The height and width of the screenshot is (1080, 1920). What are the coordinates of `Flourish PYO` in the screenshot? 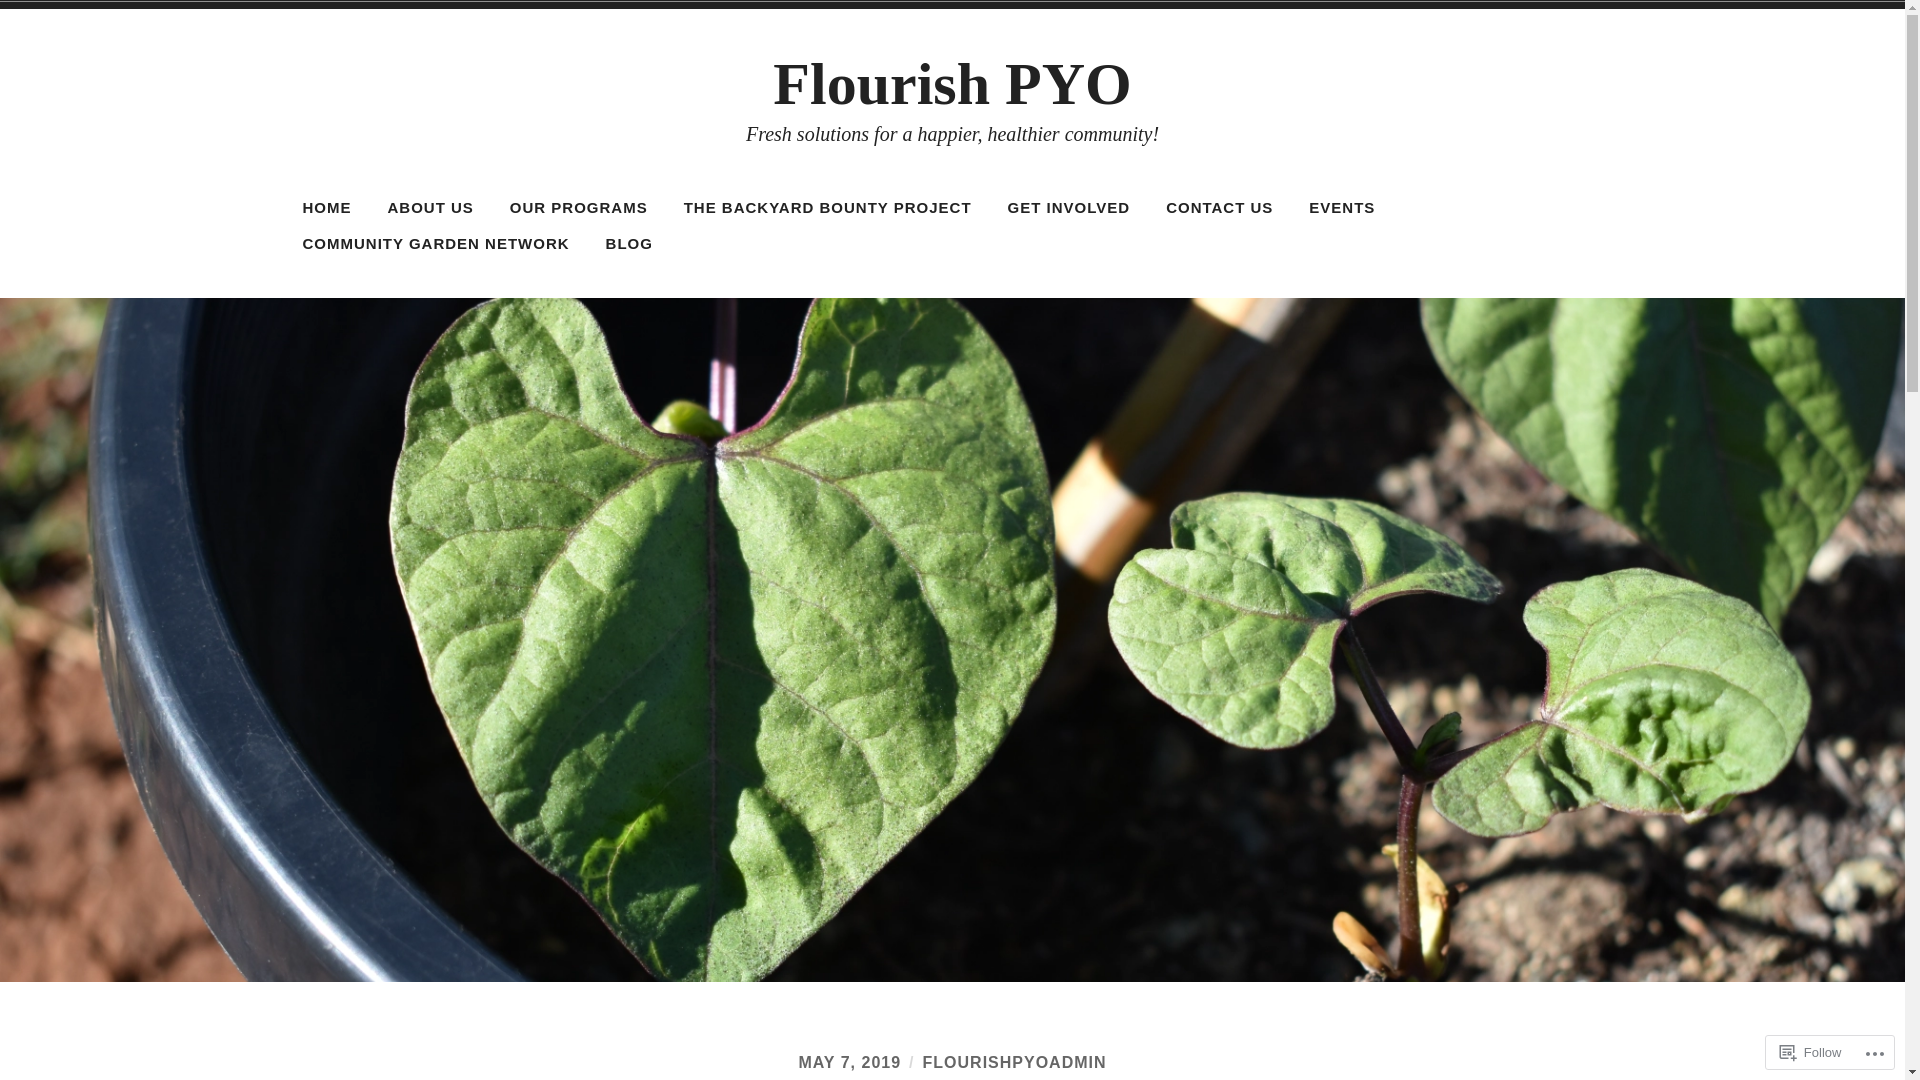 It's located at (952, 84).